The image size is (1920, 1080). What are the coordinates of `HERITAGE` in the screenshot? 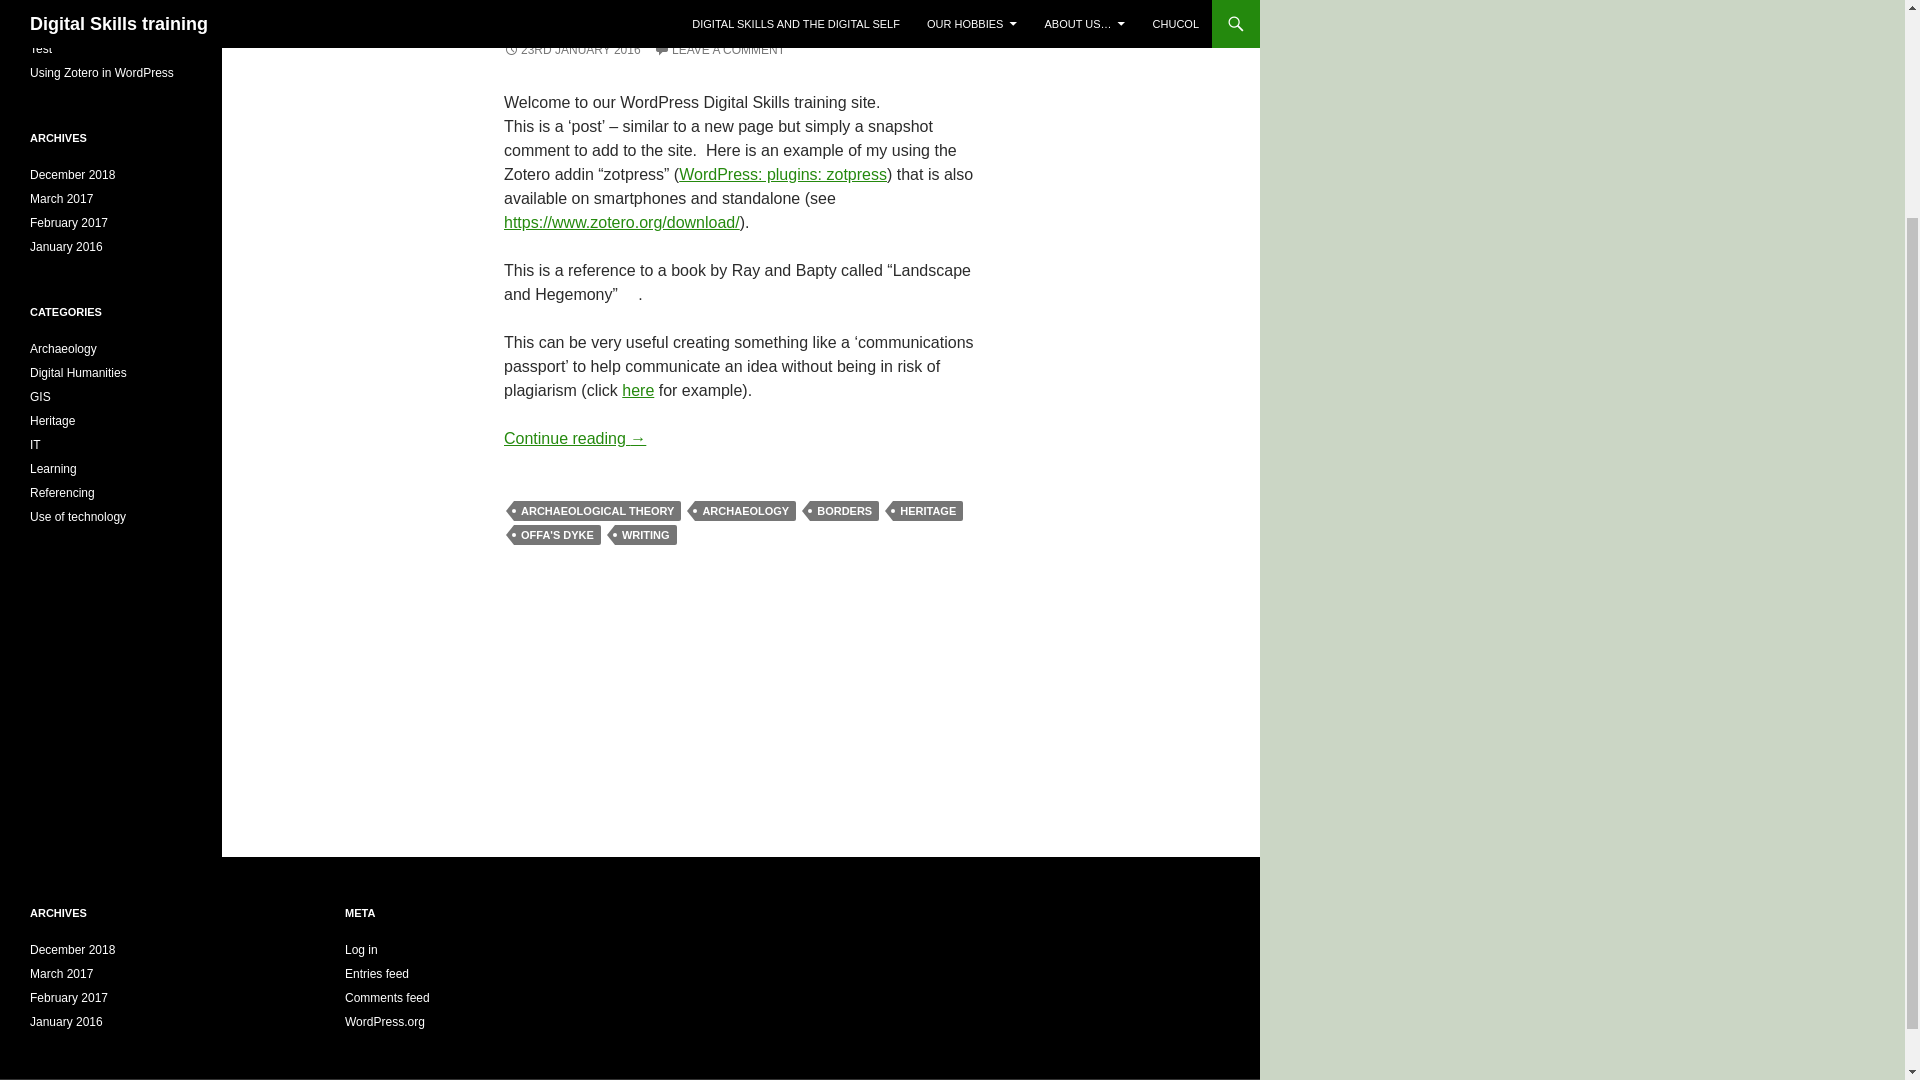 It's located at (928, 510).